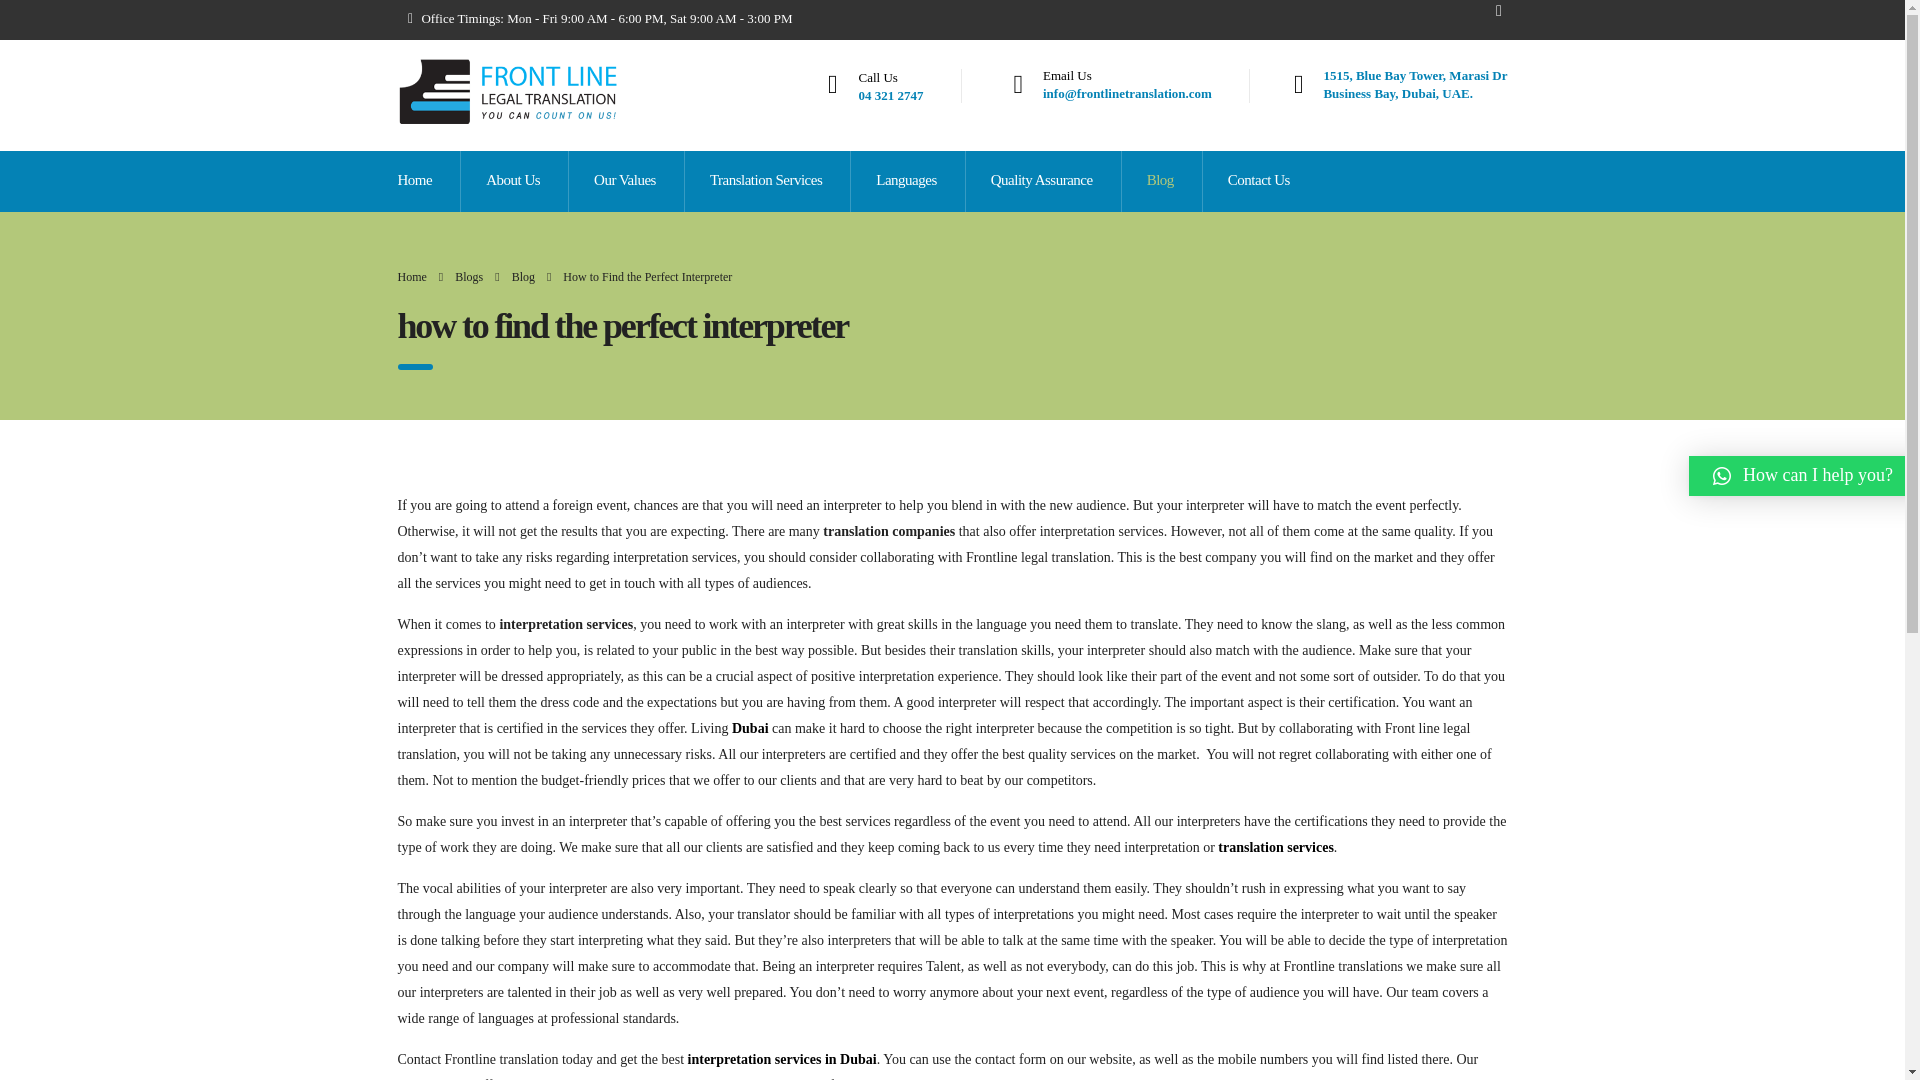 This screenshot has width=1920, height=1080. What do you see at coordinates (890, 94) in the screenshot?
I see `04 321 2747` at bounding box center [890, 94].